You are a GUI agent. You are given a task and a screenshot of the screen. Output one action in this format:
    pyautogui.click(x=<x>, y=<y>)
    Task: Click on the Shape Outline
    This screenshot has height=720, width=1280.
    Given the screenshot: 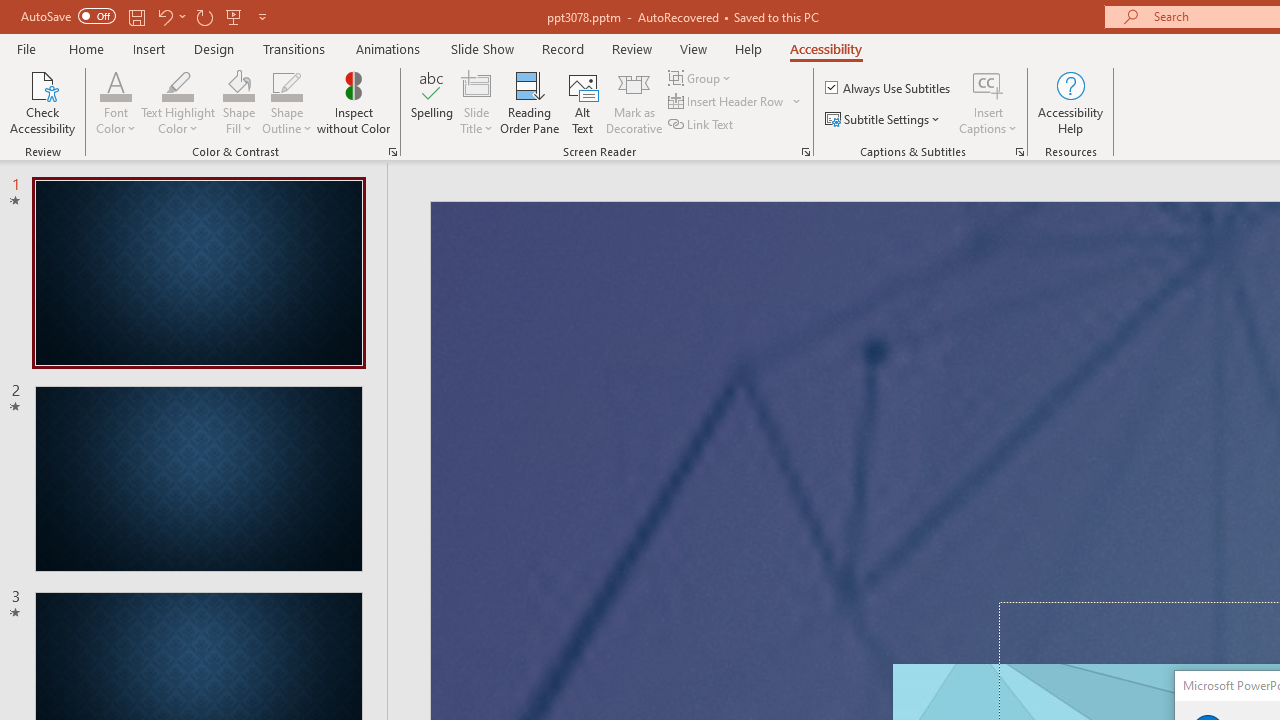 What is the action you would take?
    pyautogui.click(x=286, y=102)
    